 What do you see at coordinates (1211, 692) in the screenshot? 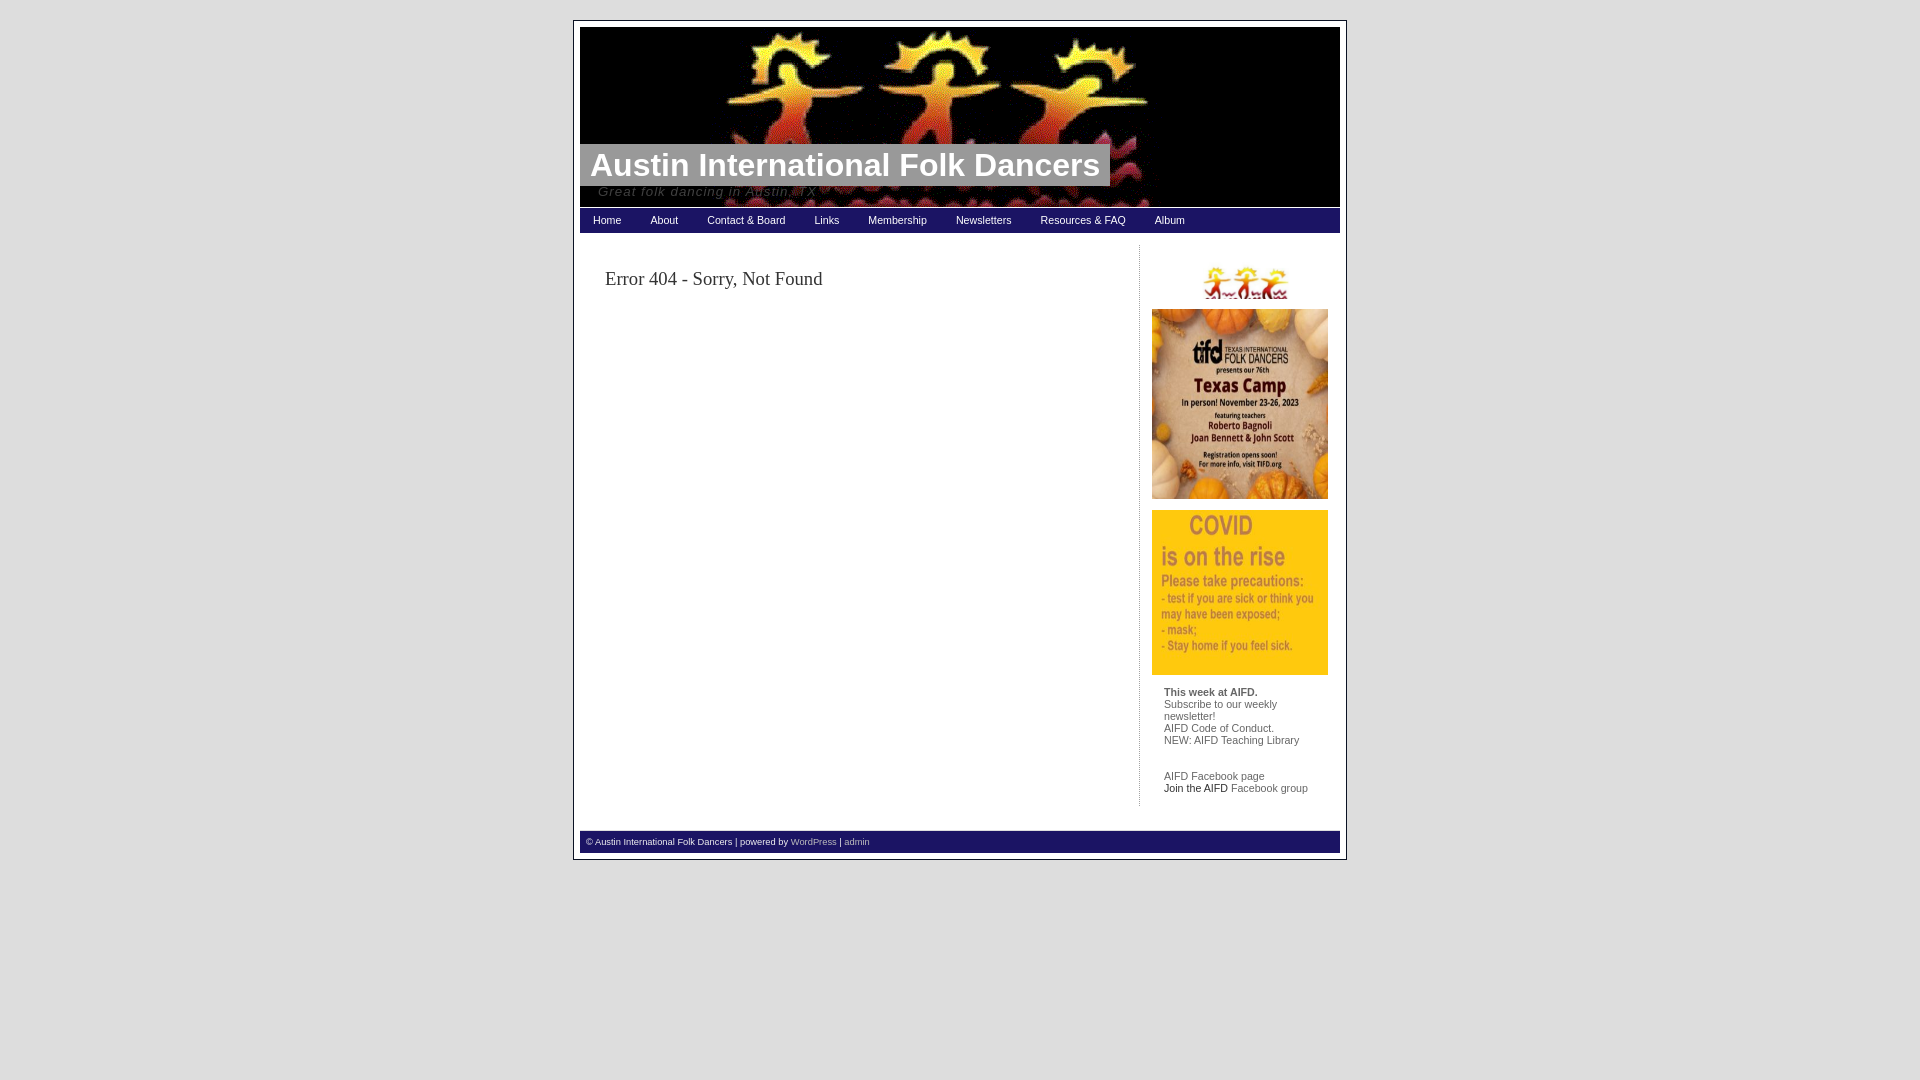
I see `This week at AIFD.` at bounding box center [1211, 692].